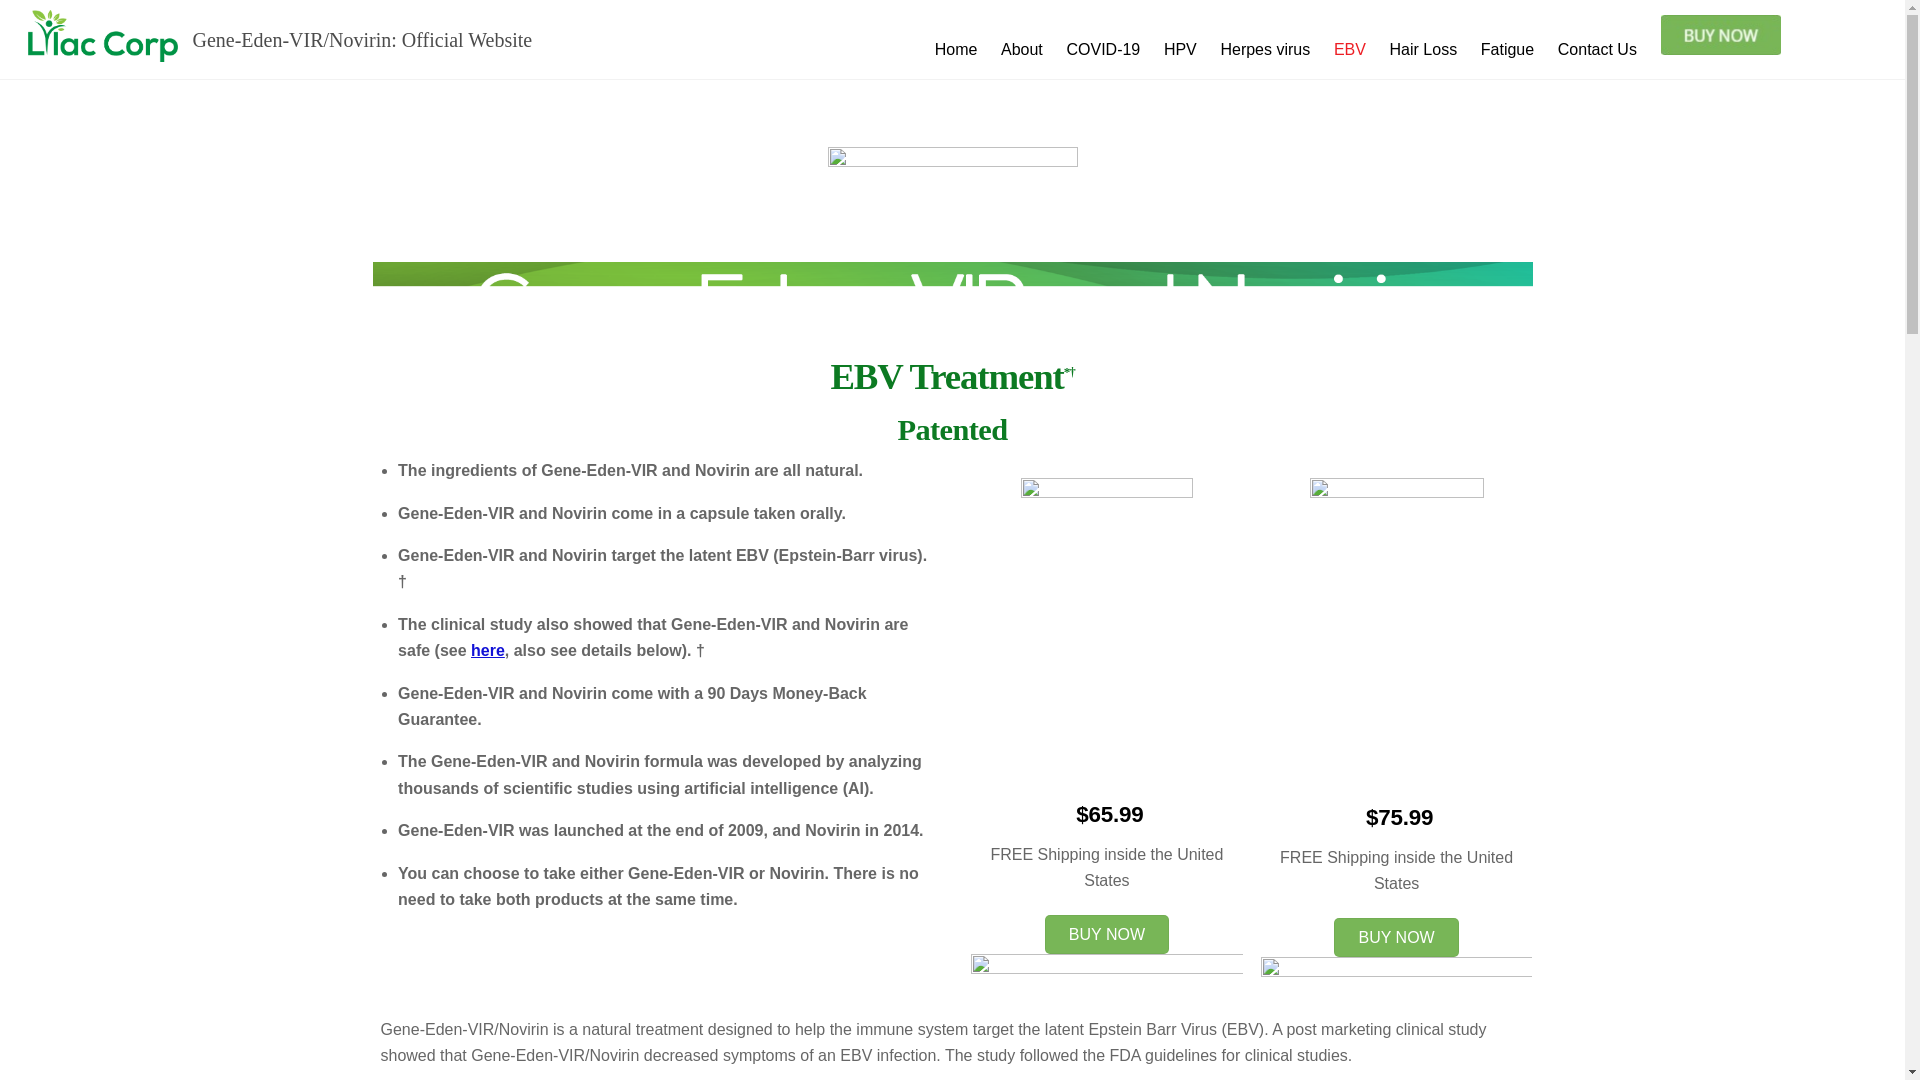 The width and height of the screenshot is (1920, 1080). I want to click on Hair Loss, so click(1423, 50).